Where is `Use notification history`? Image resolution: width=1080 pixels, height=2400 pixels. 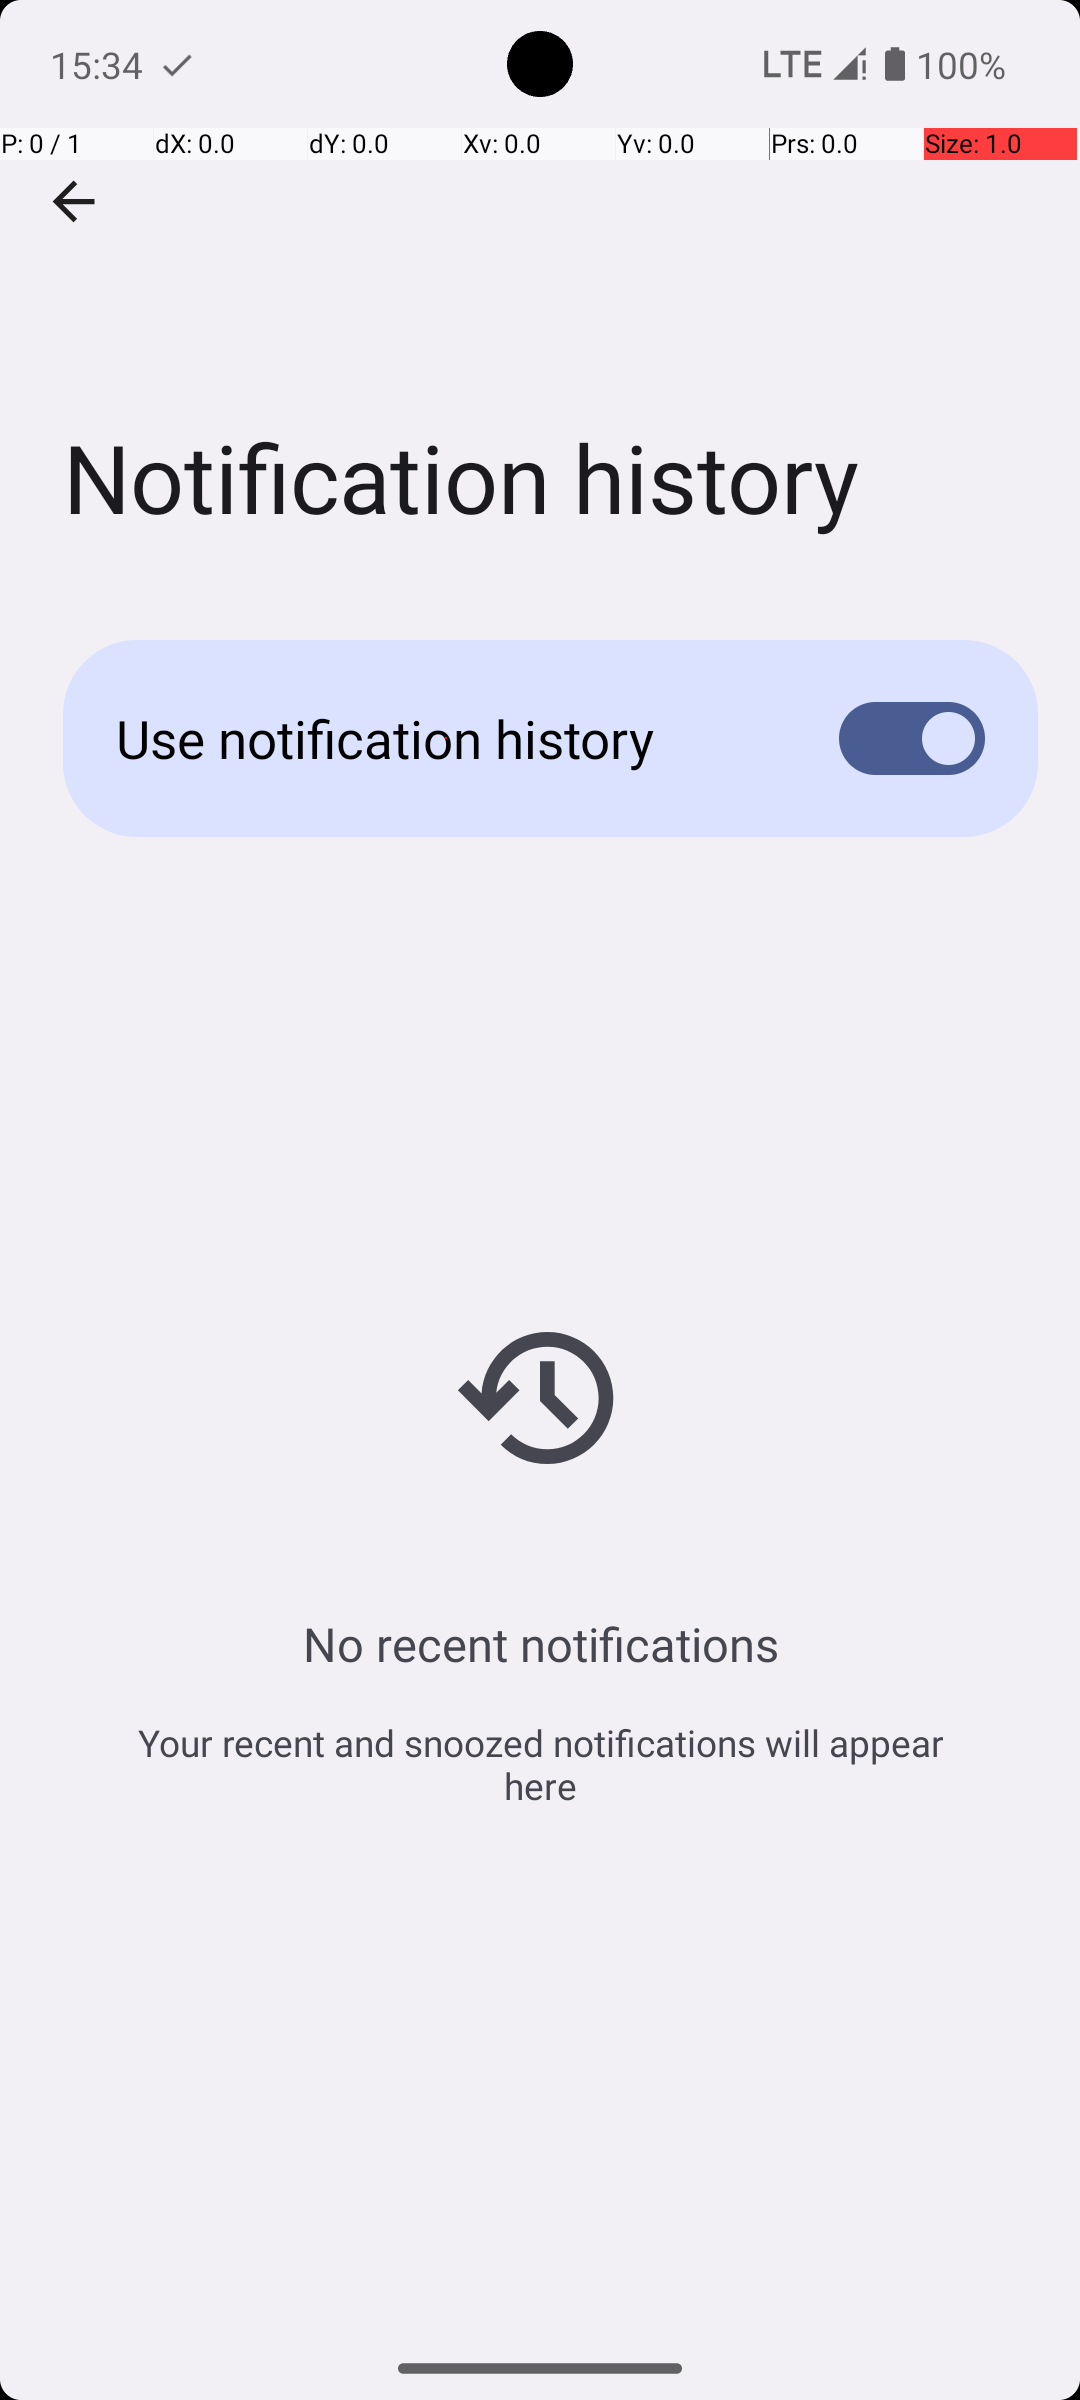
Use notification history is located at coordinates (446, 738).